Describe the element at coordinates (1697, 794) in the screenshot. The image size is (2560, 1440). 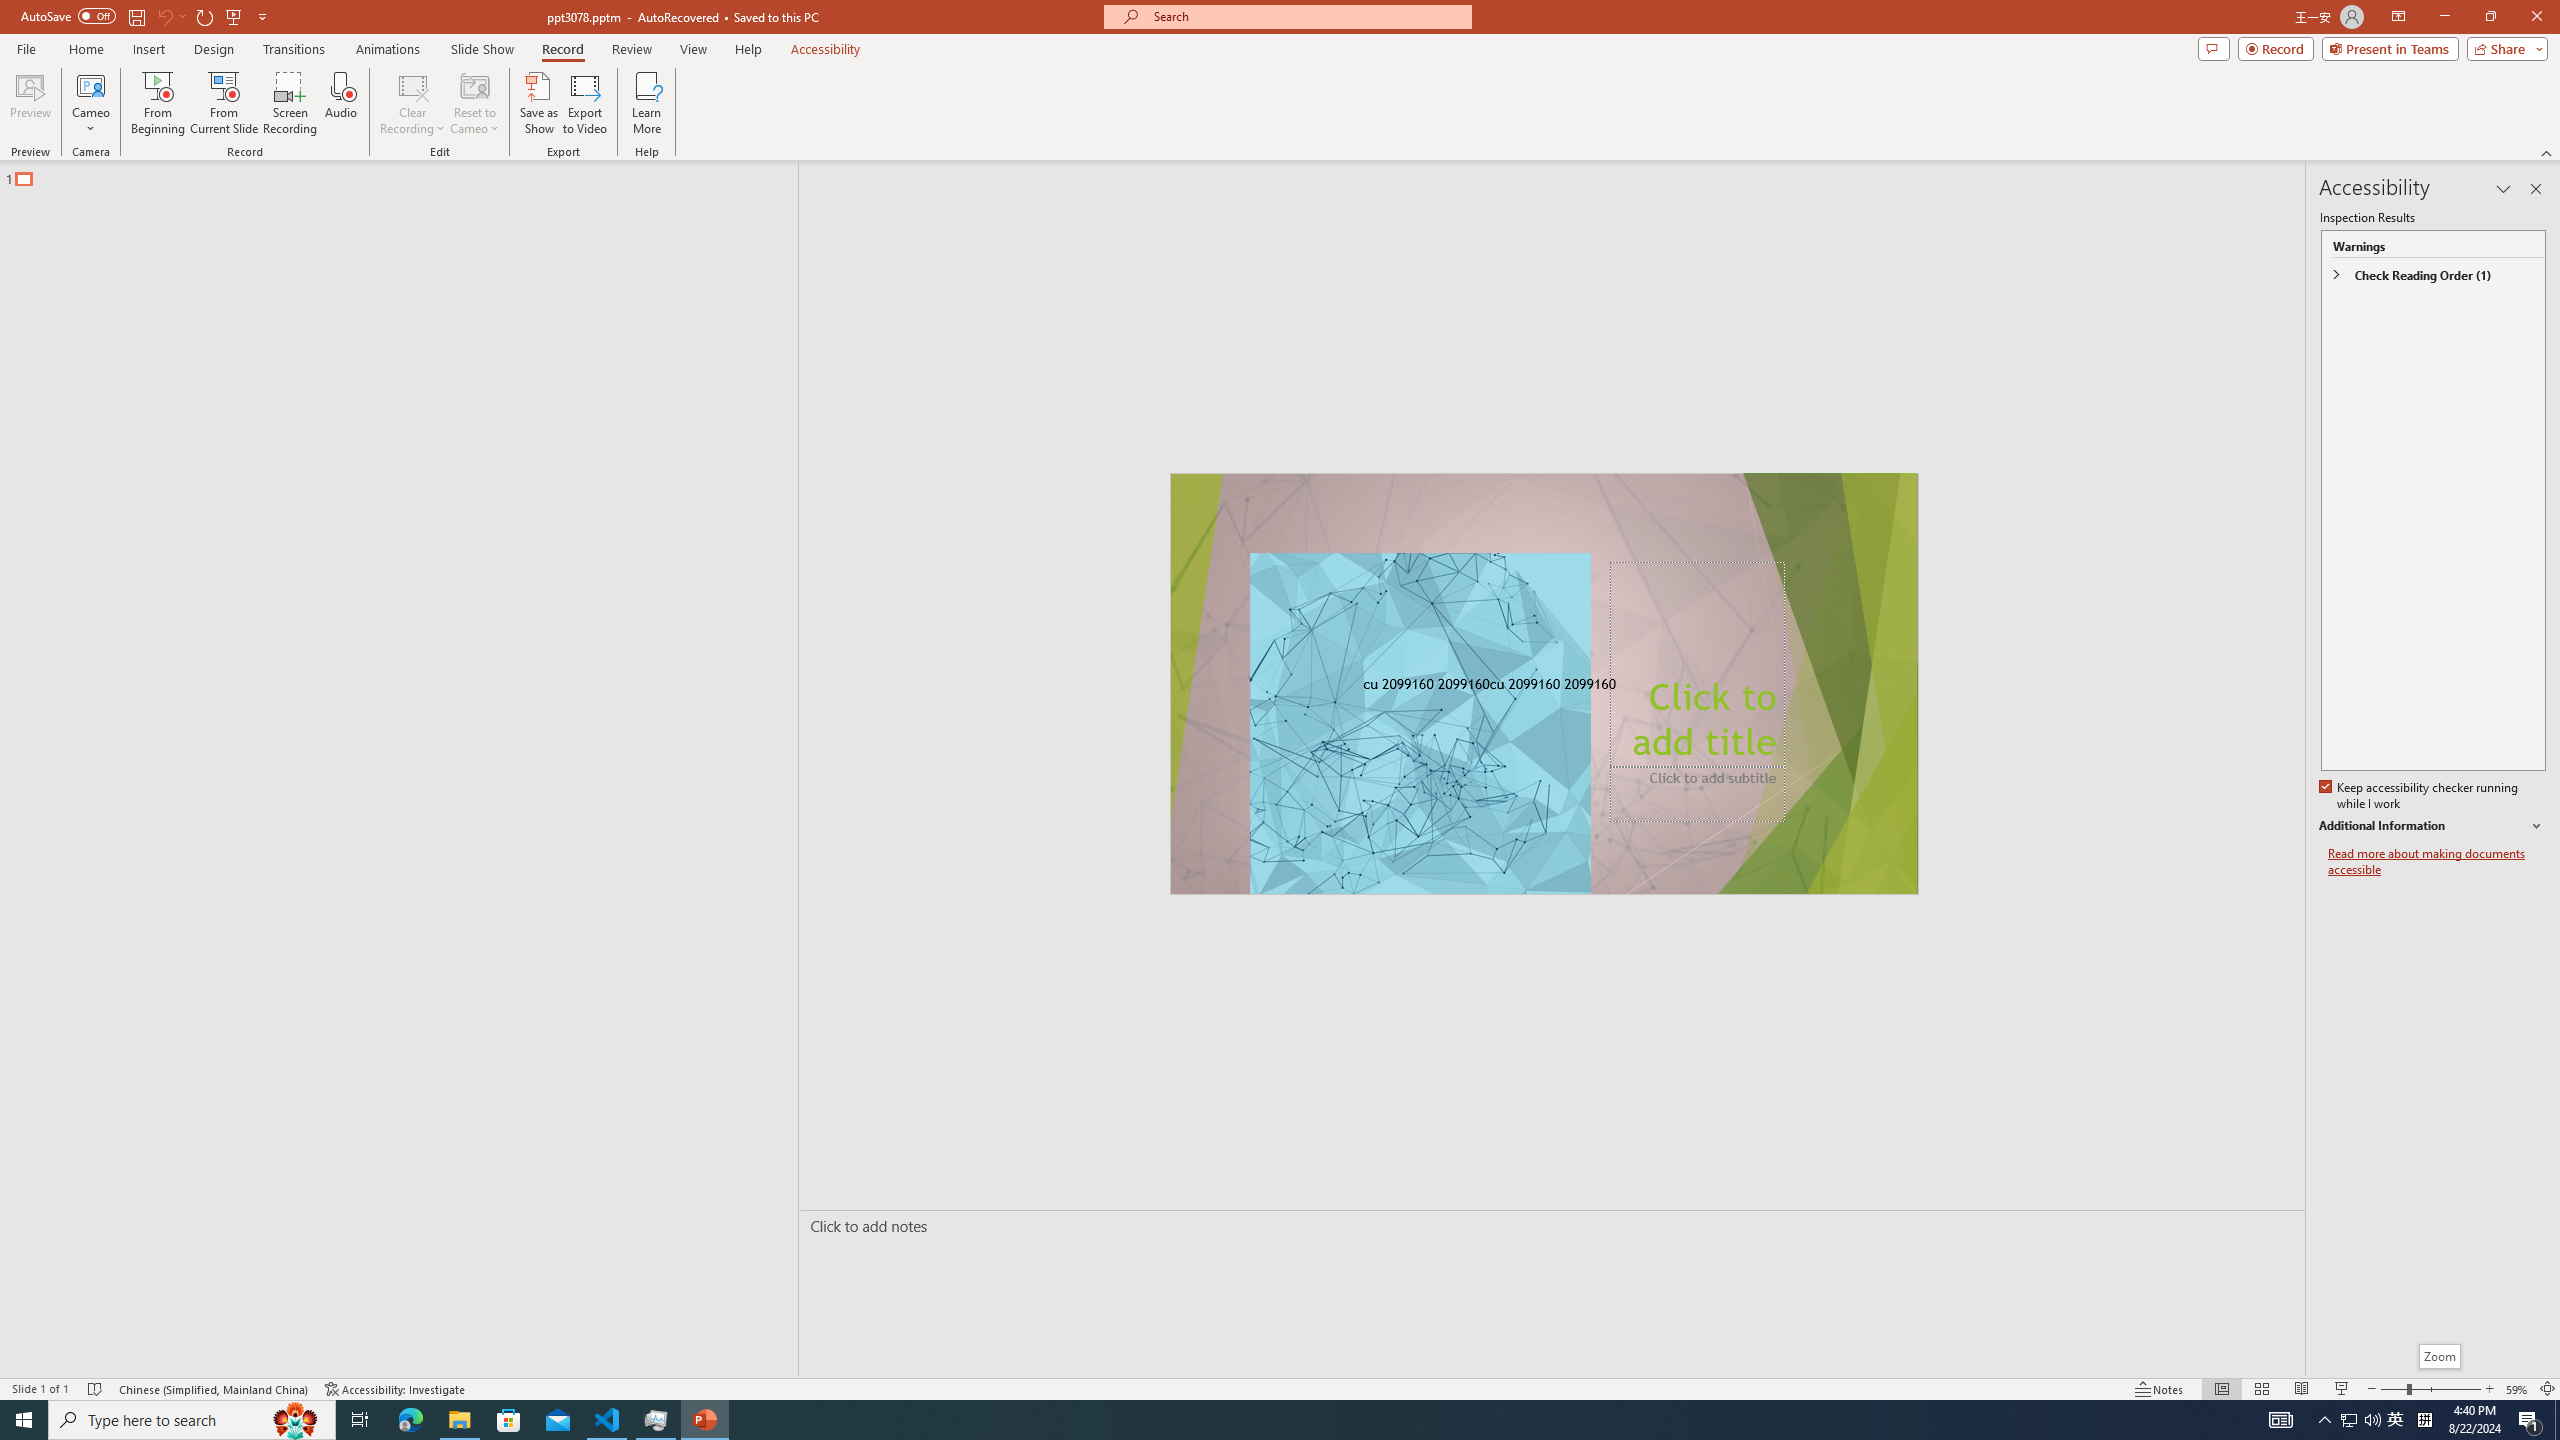
I see `Subtitle TextBox` at that location.